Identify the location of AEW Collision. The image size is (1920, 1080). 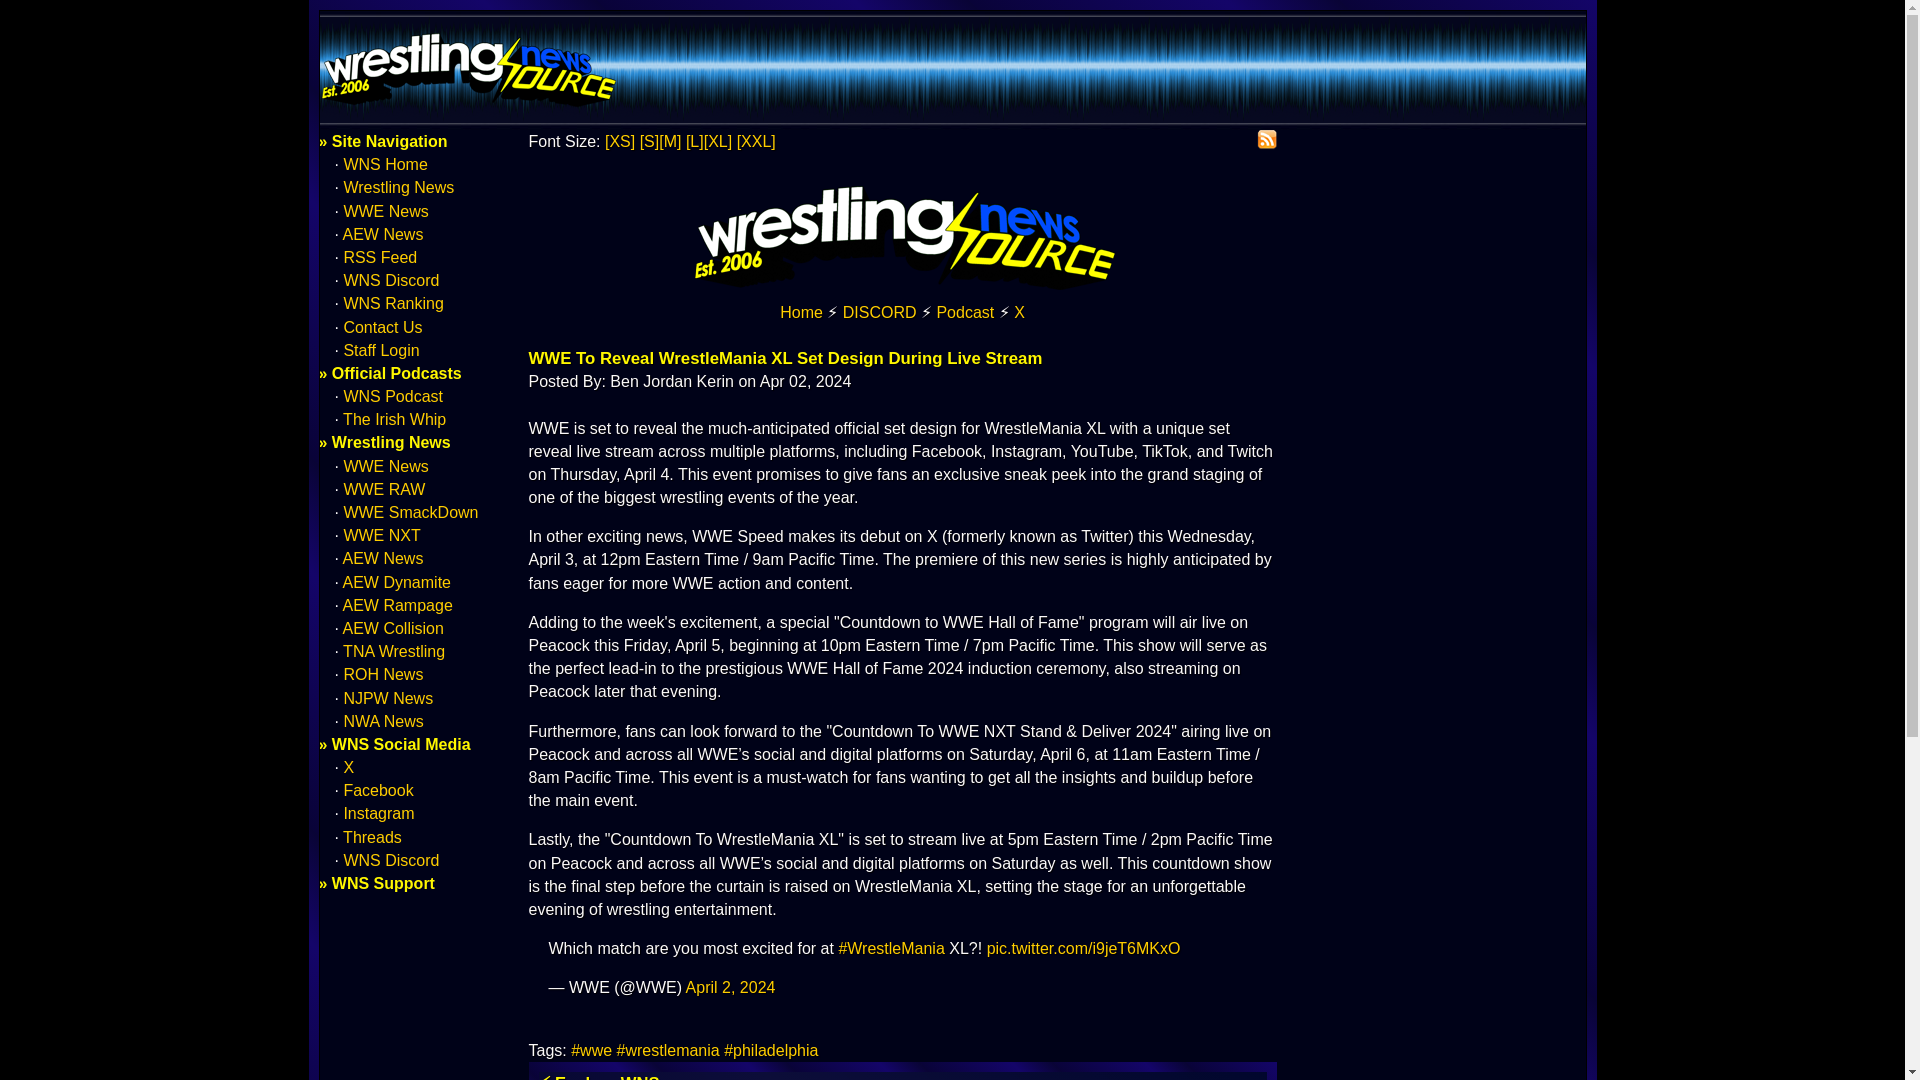
(393, 628).